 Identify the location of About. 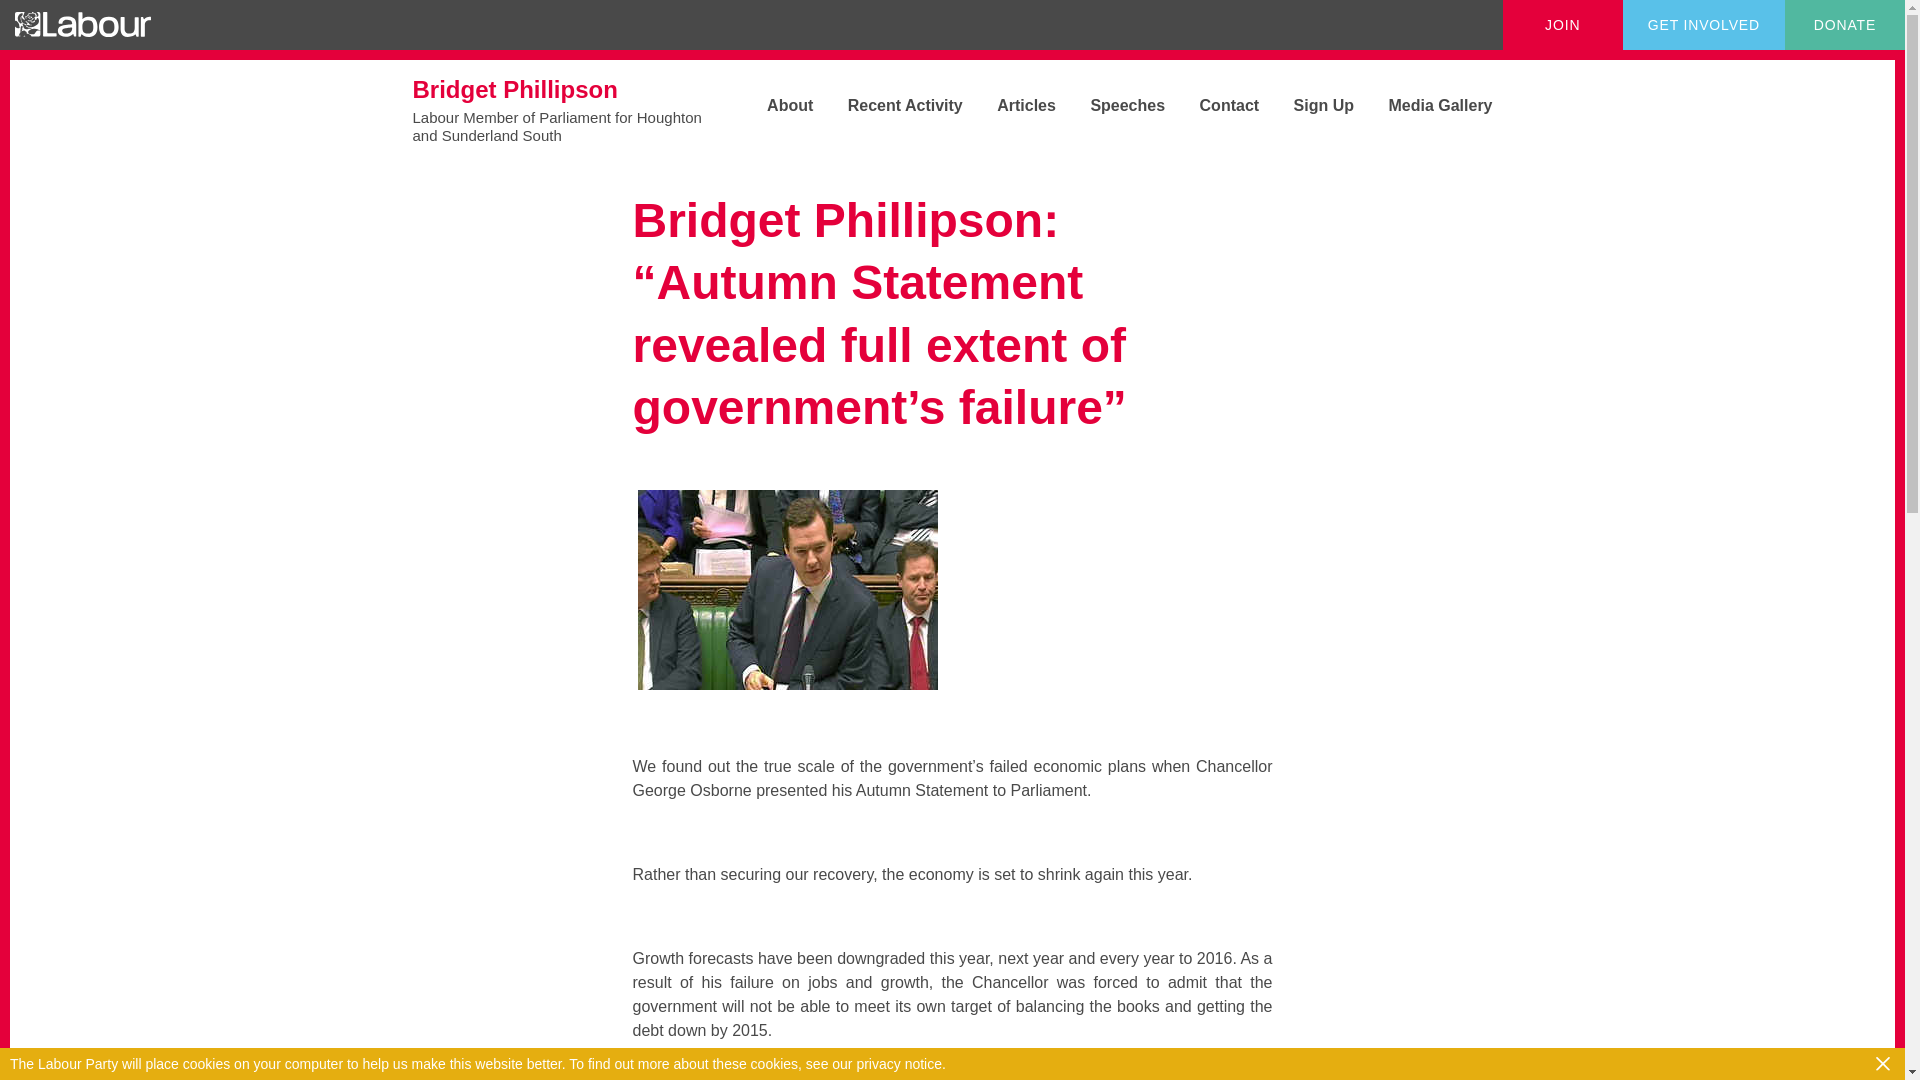
(774, 106).